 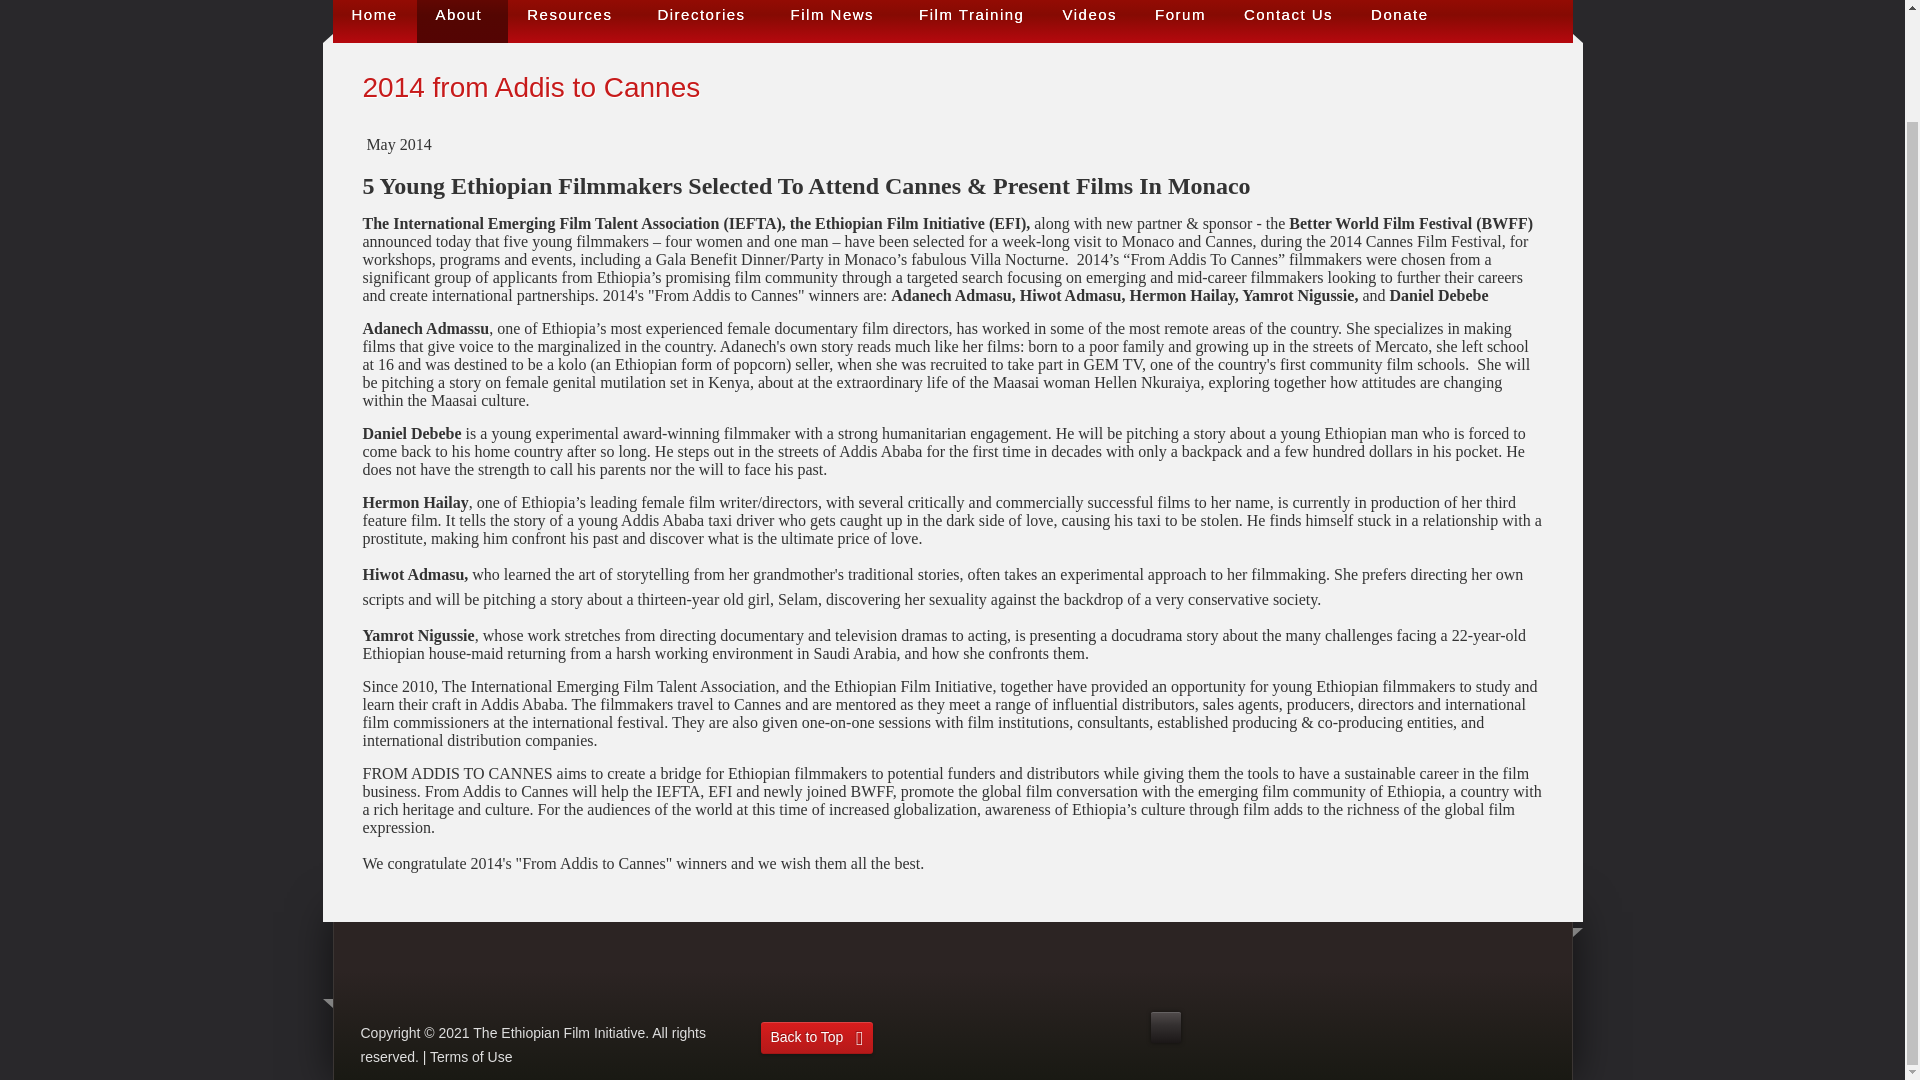 What do you see at coordinates (462, 22) in the screenshot?
I see `About` at bounding box center [462, 22].